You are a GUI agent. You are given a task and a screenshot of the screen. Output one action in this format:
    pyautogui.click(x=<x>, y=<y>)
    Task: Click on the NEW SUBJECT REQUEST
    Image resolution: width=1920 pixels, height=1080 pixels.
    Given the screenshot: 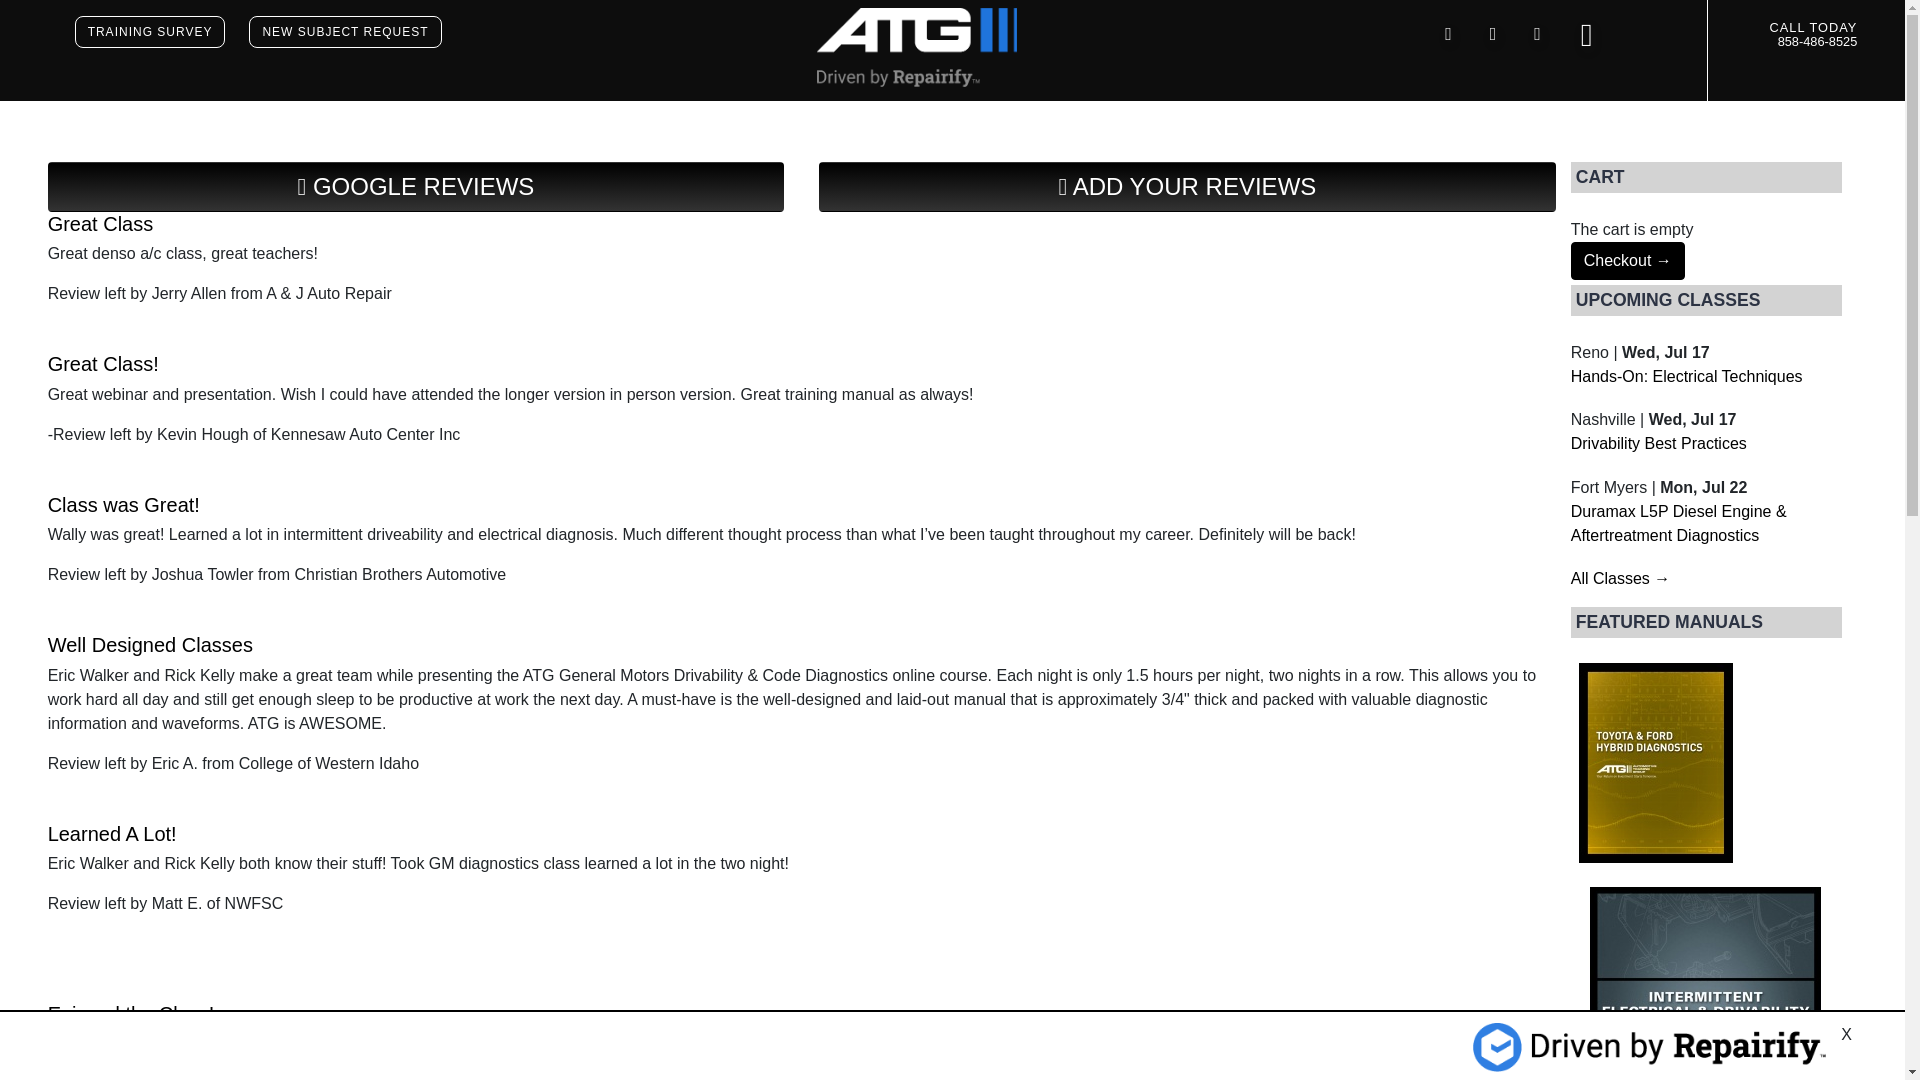 What is the action you would take?
    pyautogui.click(x=345, y=32)
    